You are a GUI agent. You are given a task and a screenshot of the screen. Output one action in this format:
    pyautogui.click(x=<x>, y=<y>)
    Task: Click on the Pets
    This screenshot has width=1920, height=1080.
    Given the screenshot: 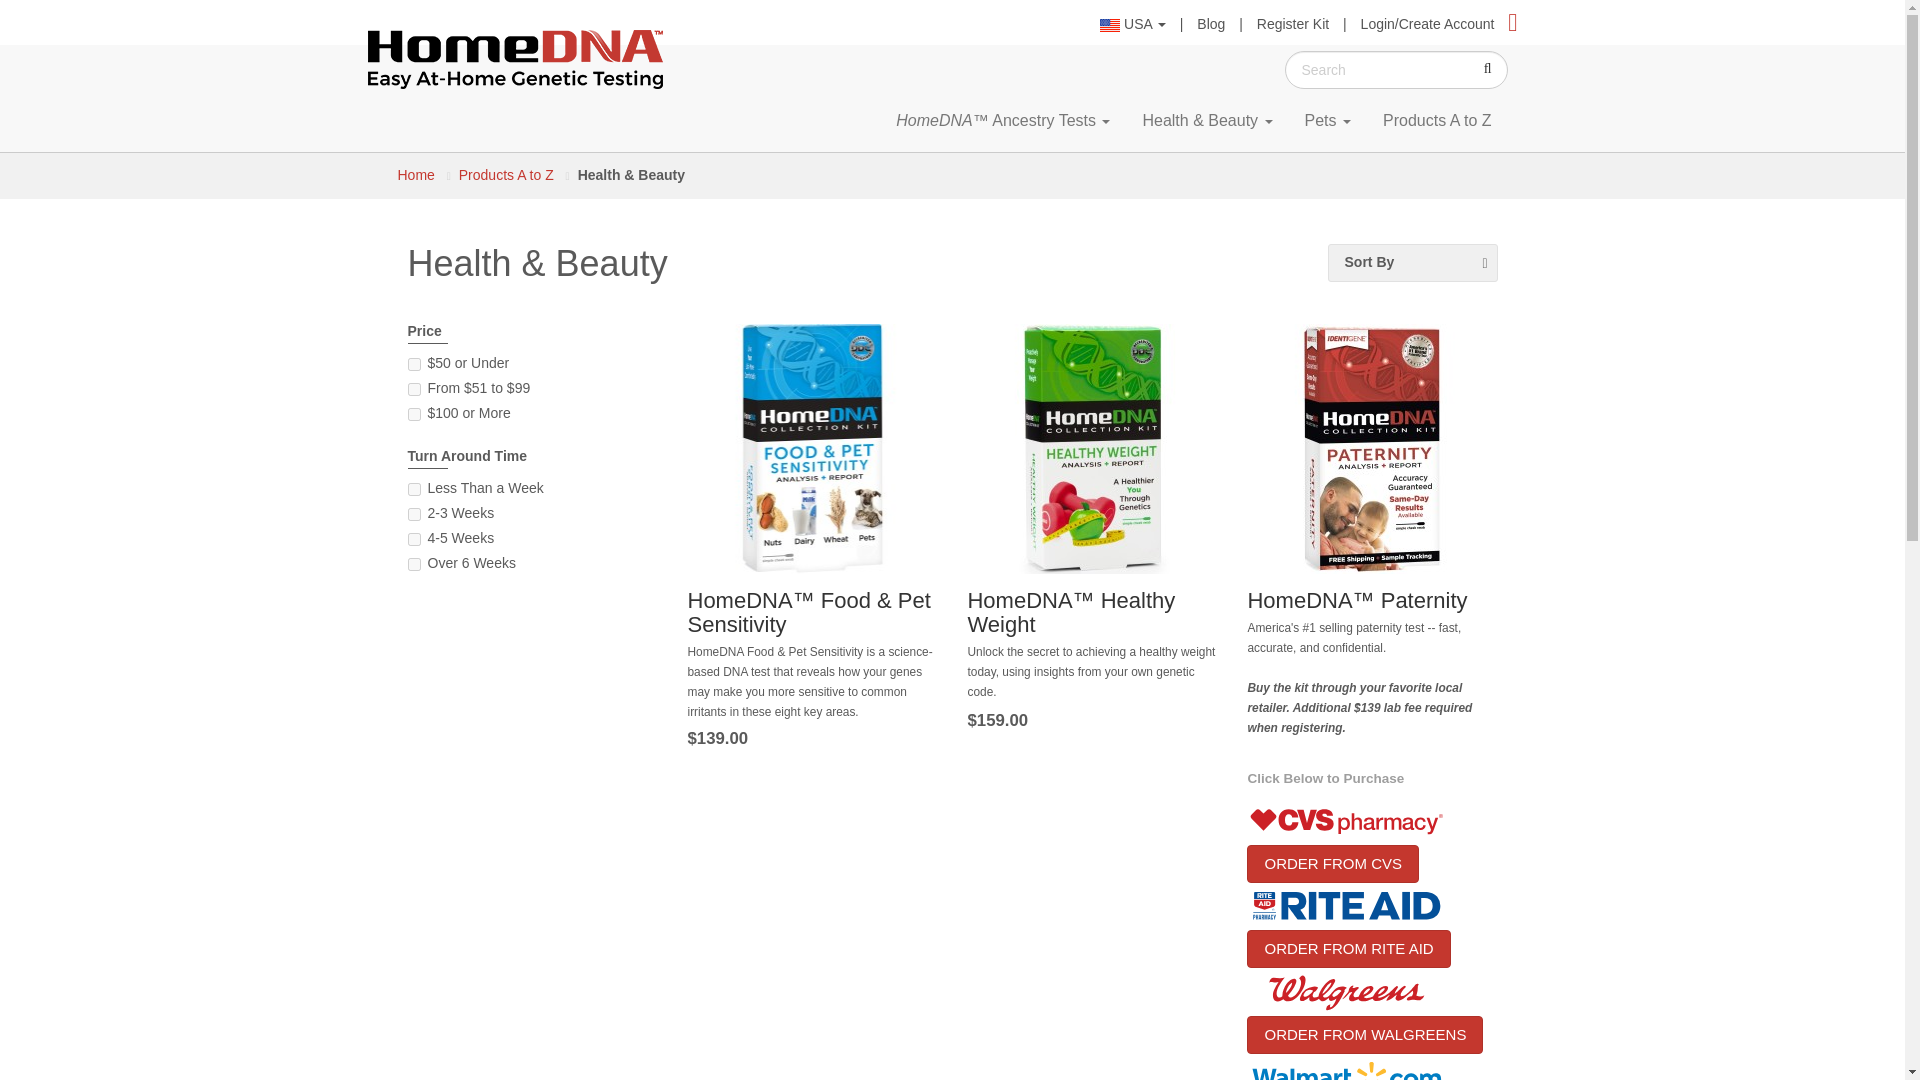 What is the action you would take?
    pyautogui.click(x=1328, y=120)
    